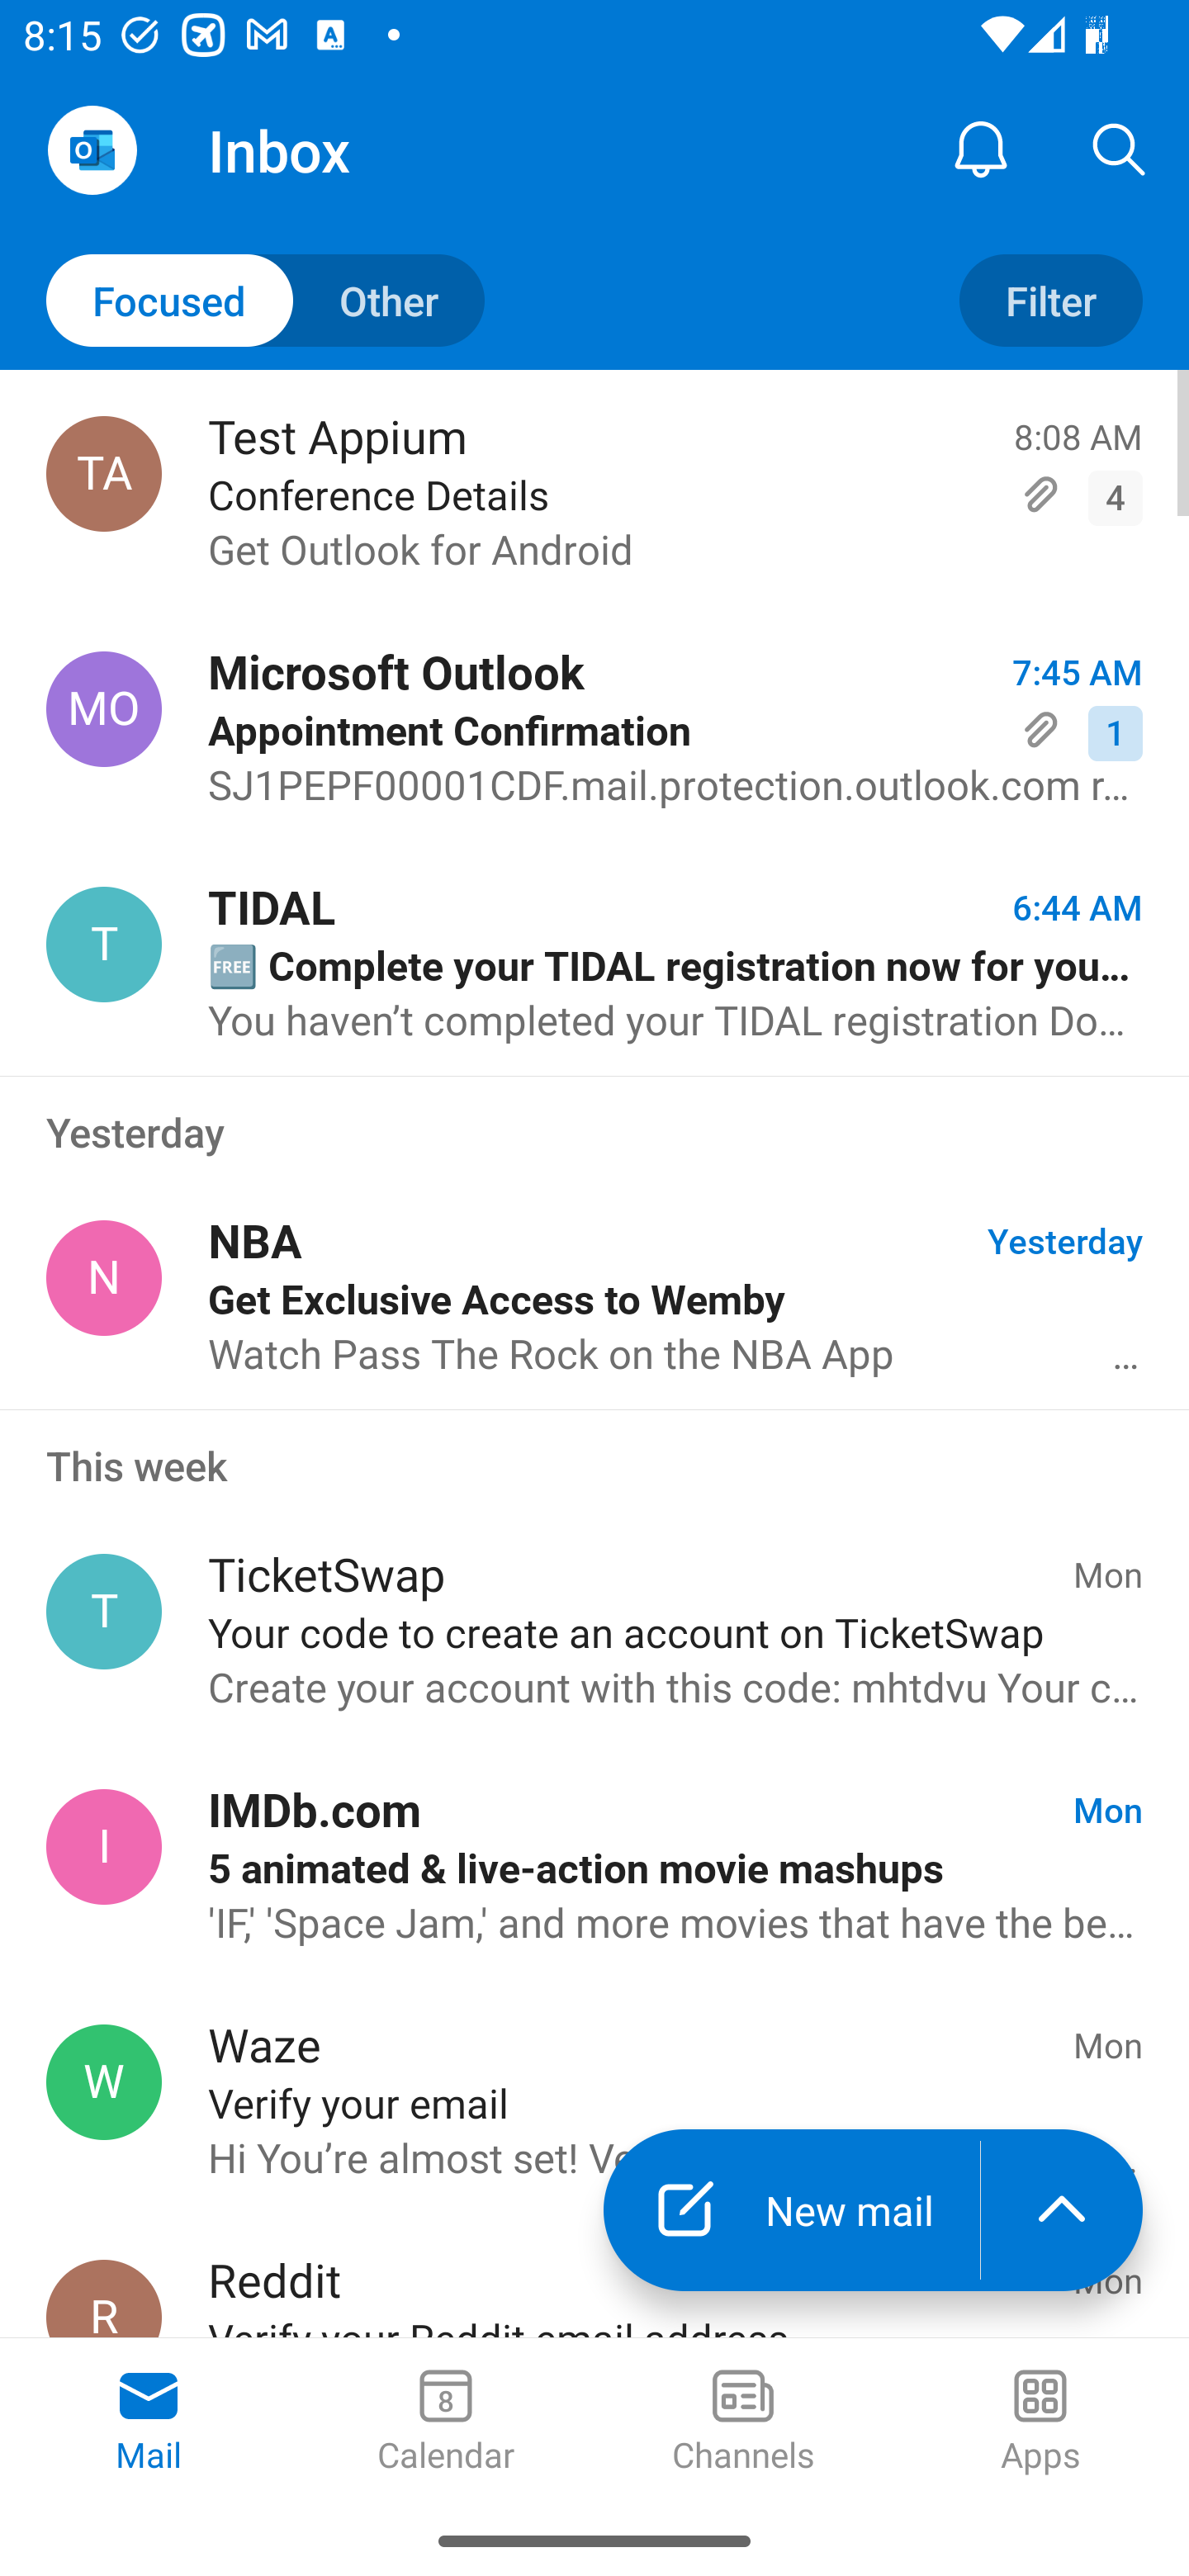 The height and width of the screenshot is (2576, 1189). Describe the element at coordinates (104, 944) in the screenshot. I see `TIDAL, hello@email.tidal.com` at that location.